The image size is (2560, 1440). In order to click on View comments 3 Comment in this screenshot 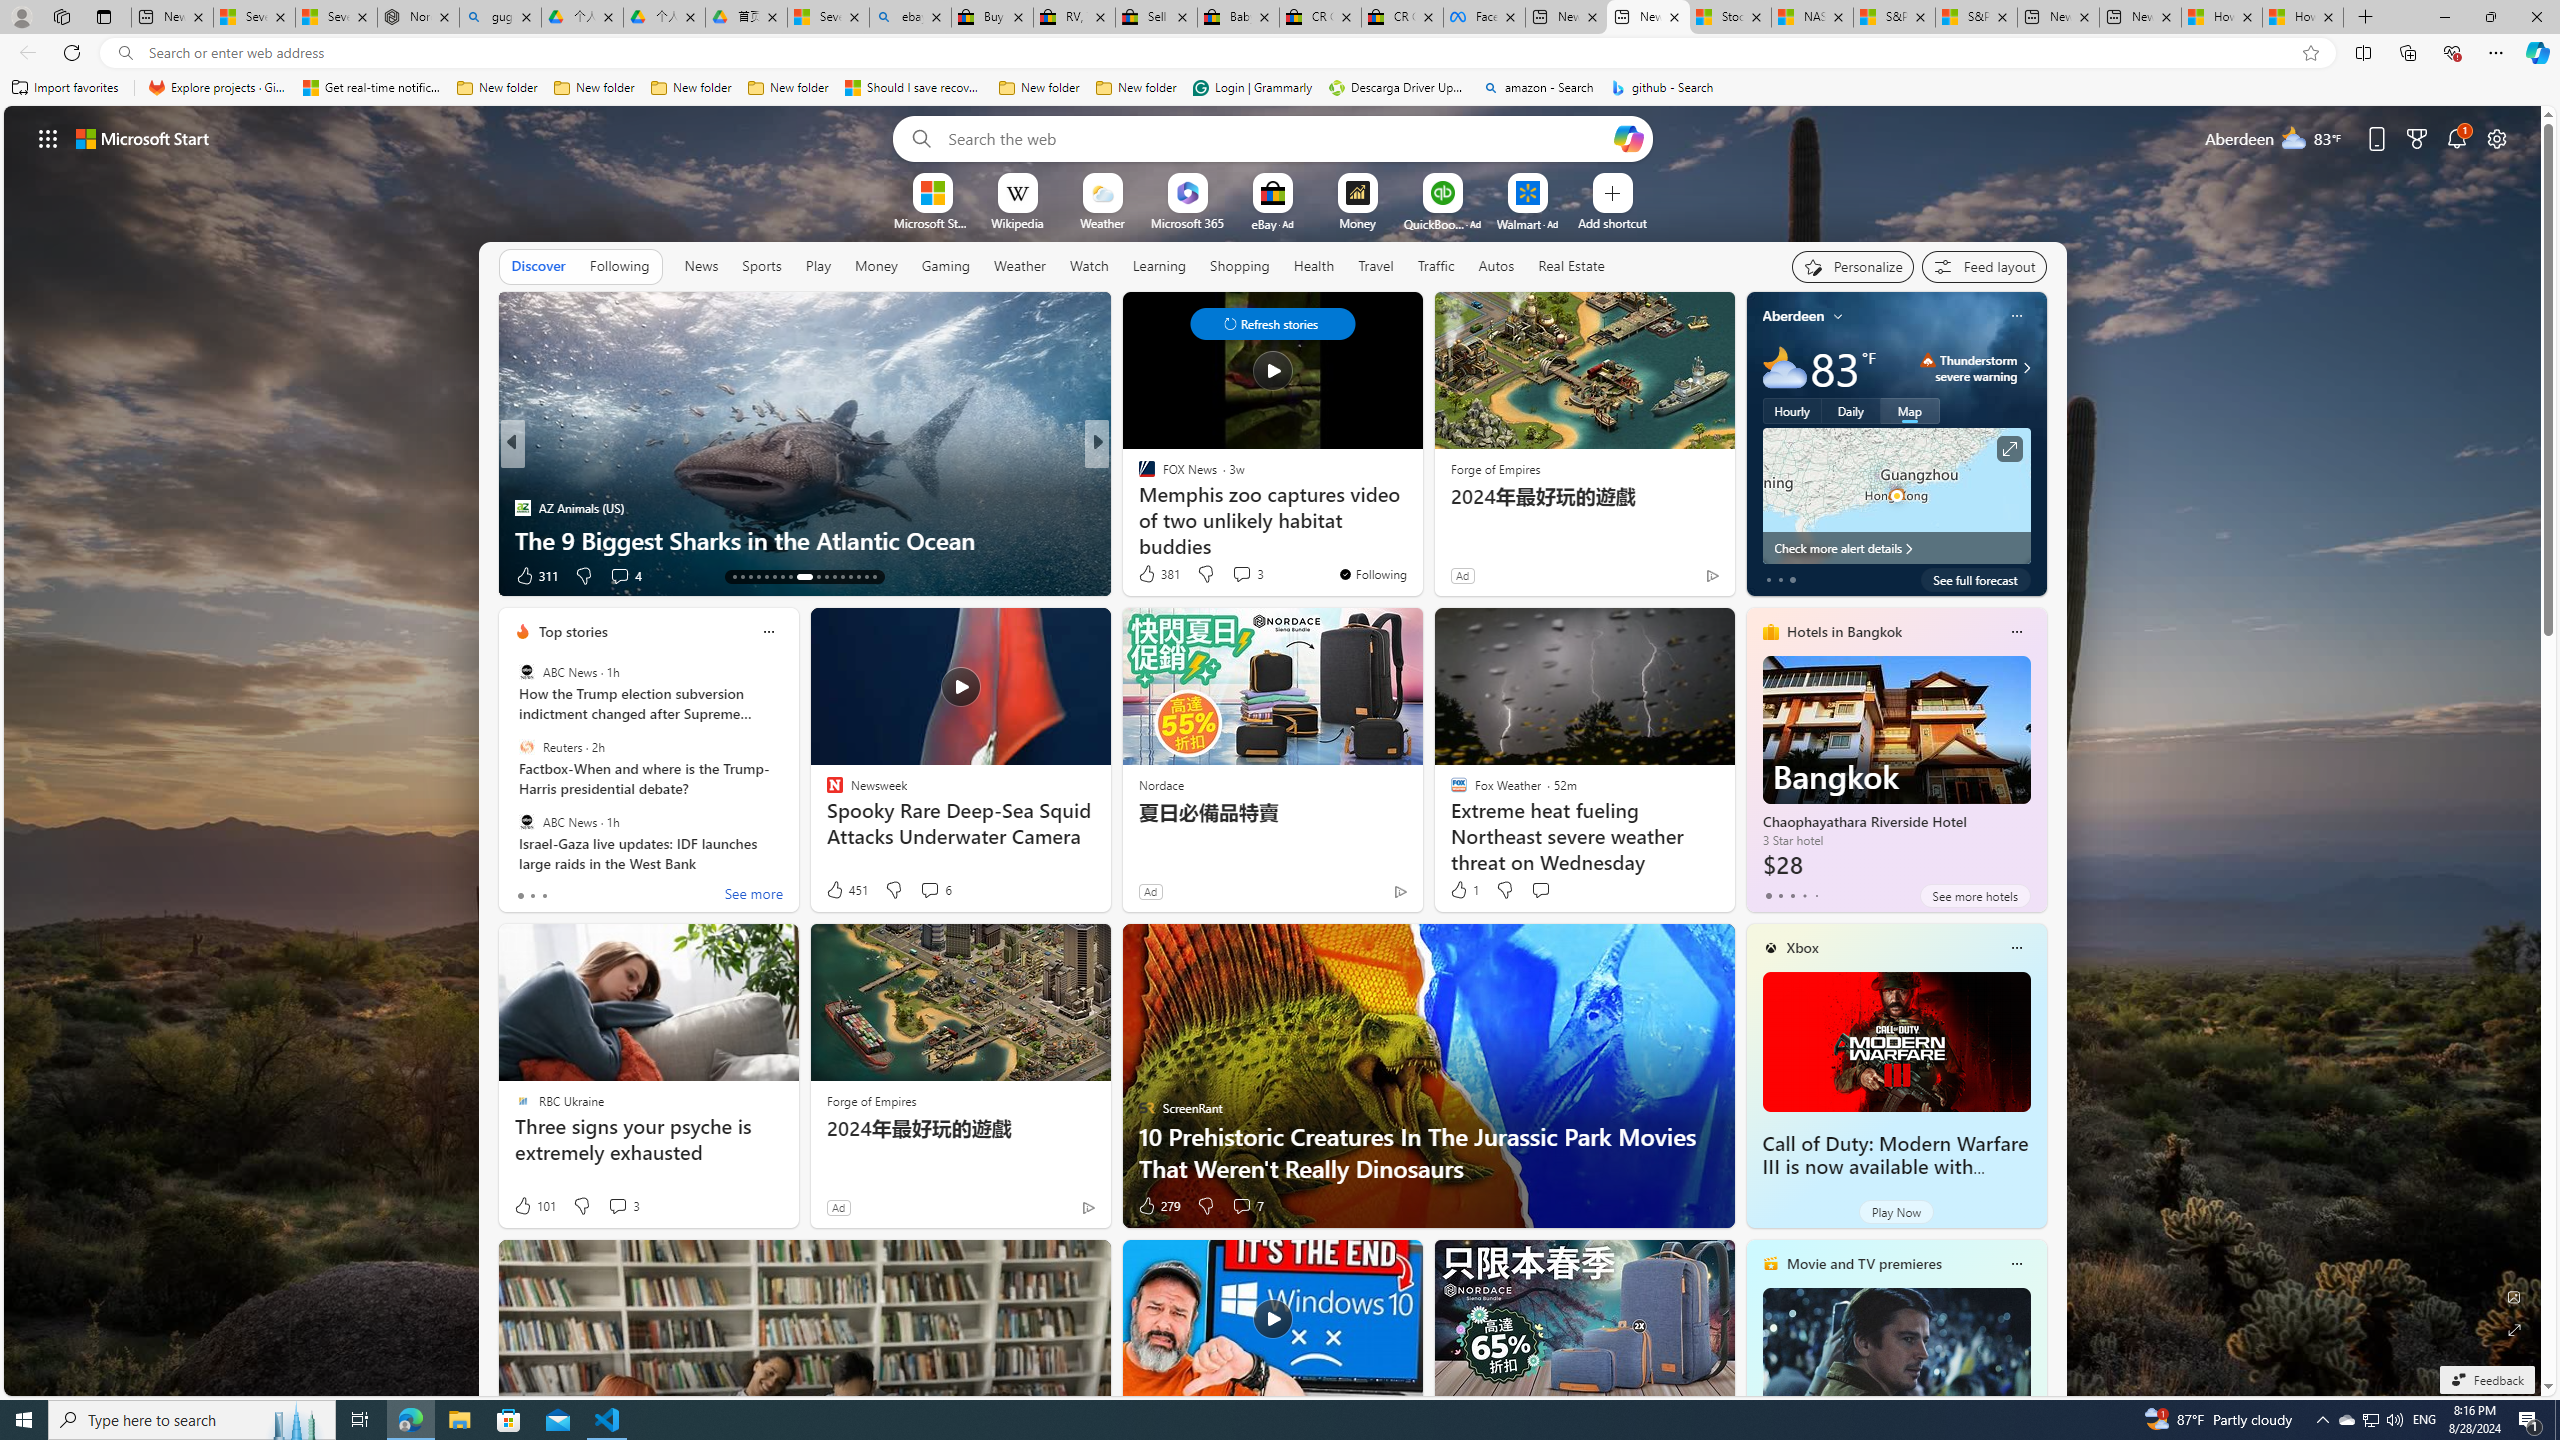, I will do `click(623, 1206)`.